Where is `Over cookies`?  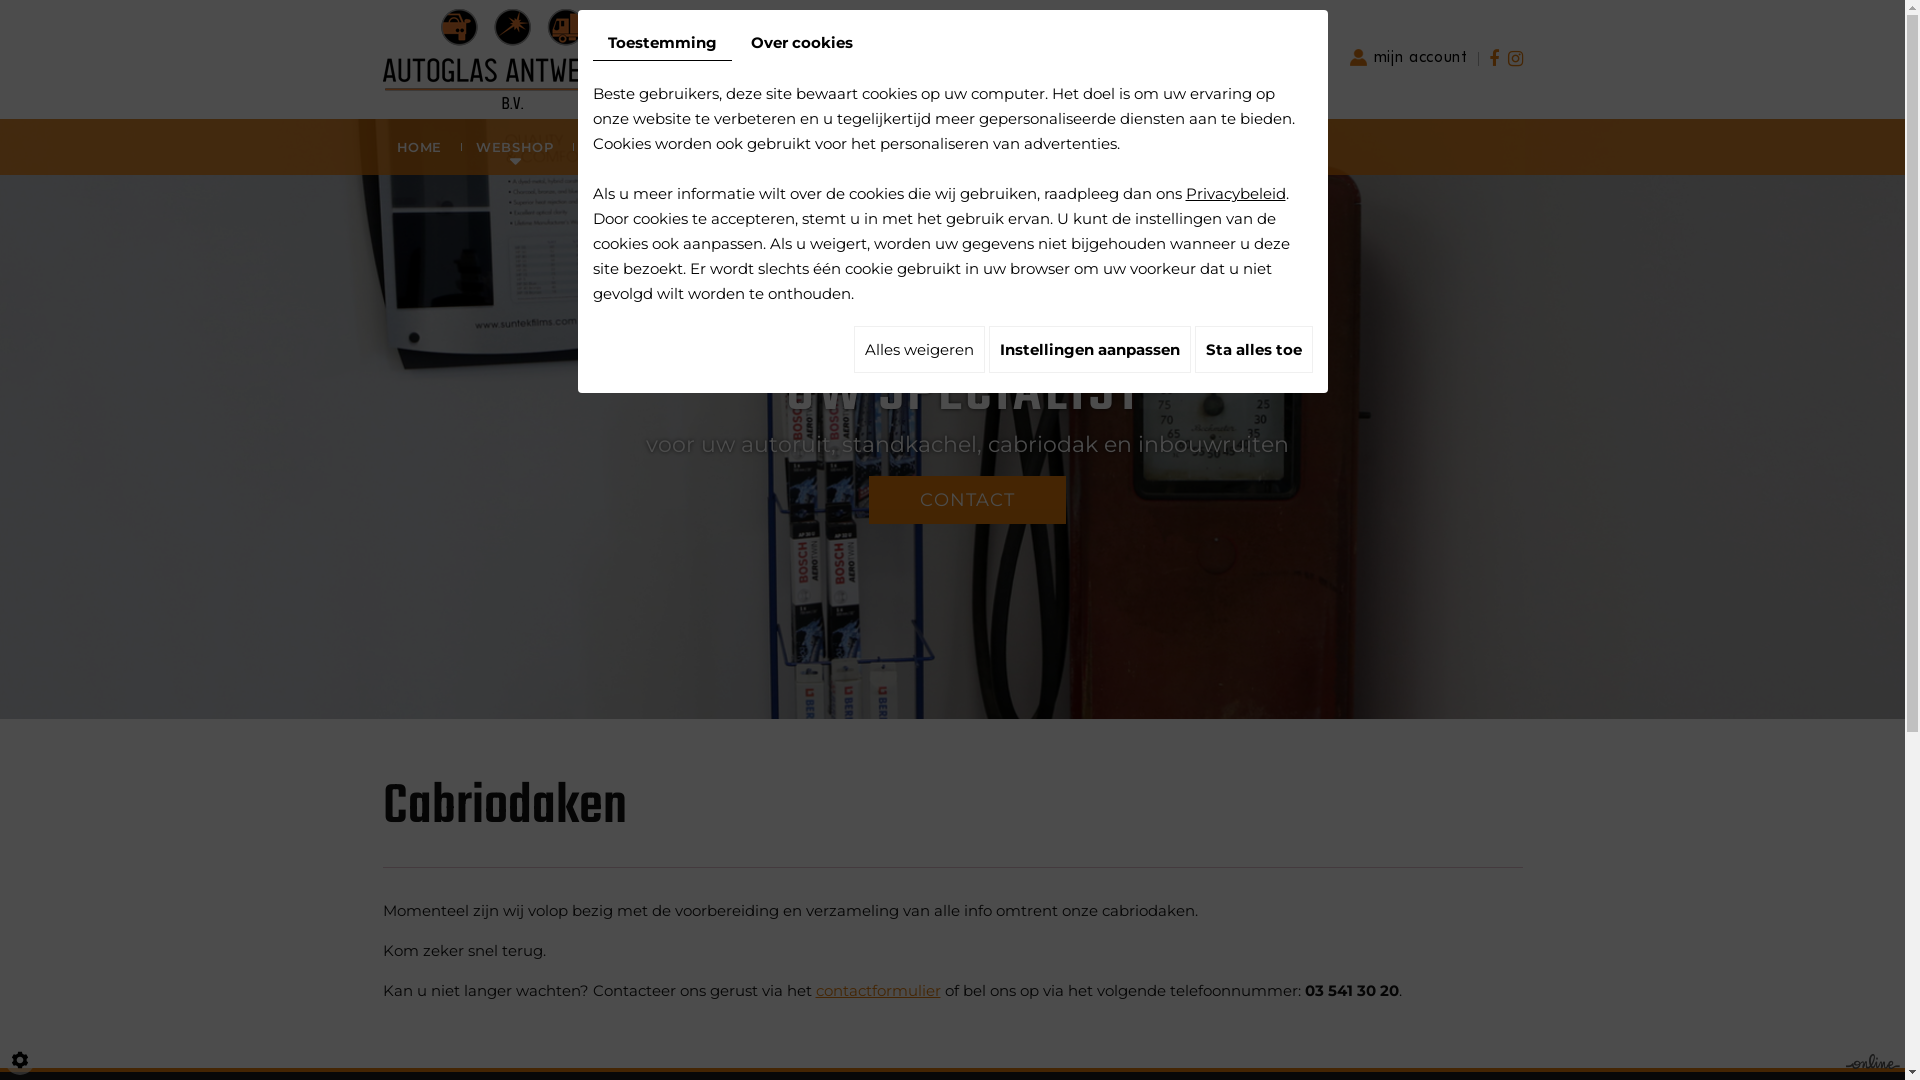
Over cookies is located at coordinates (802, 42).